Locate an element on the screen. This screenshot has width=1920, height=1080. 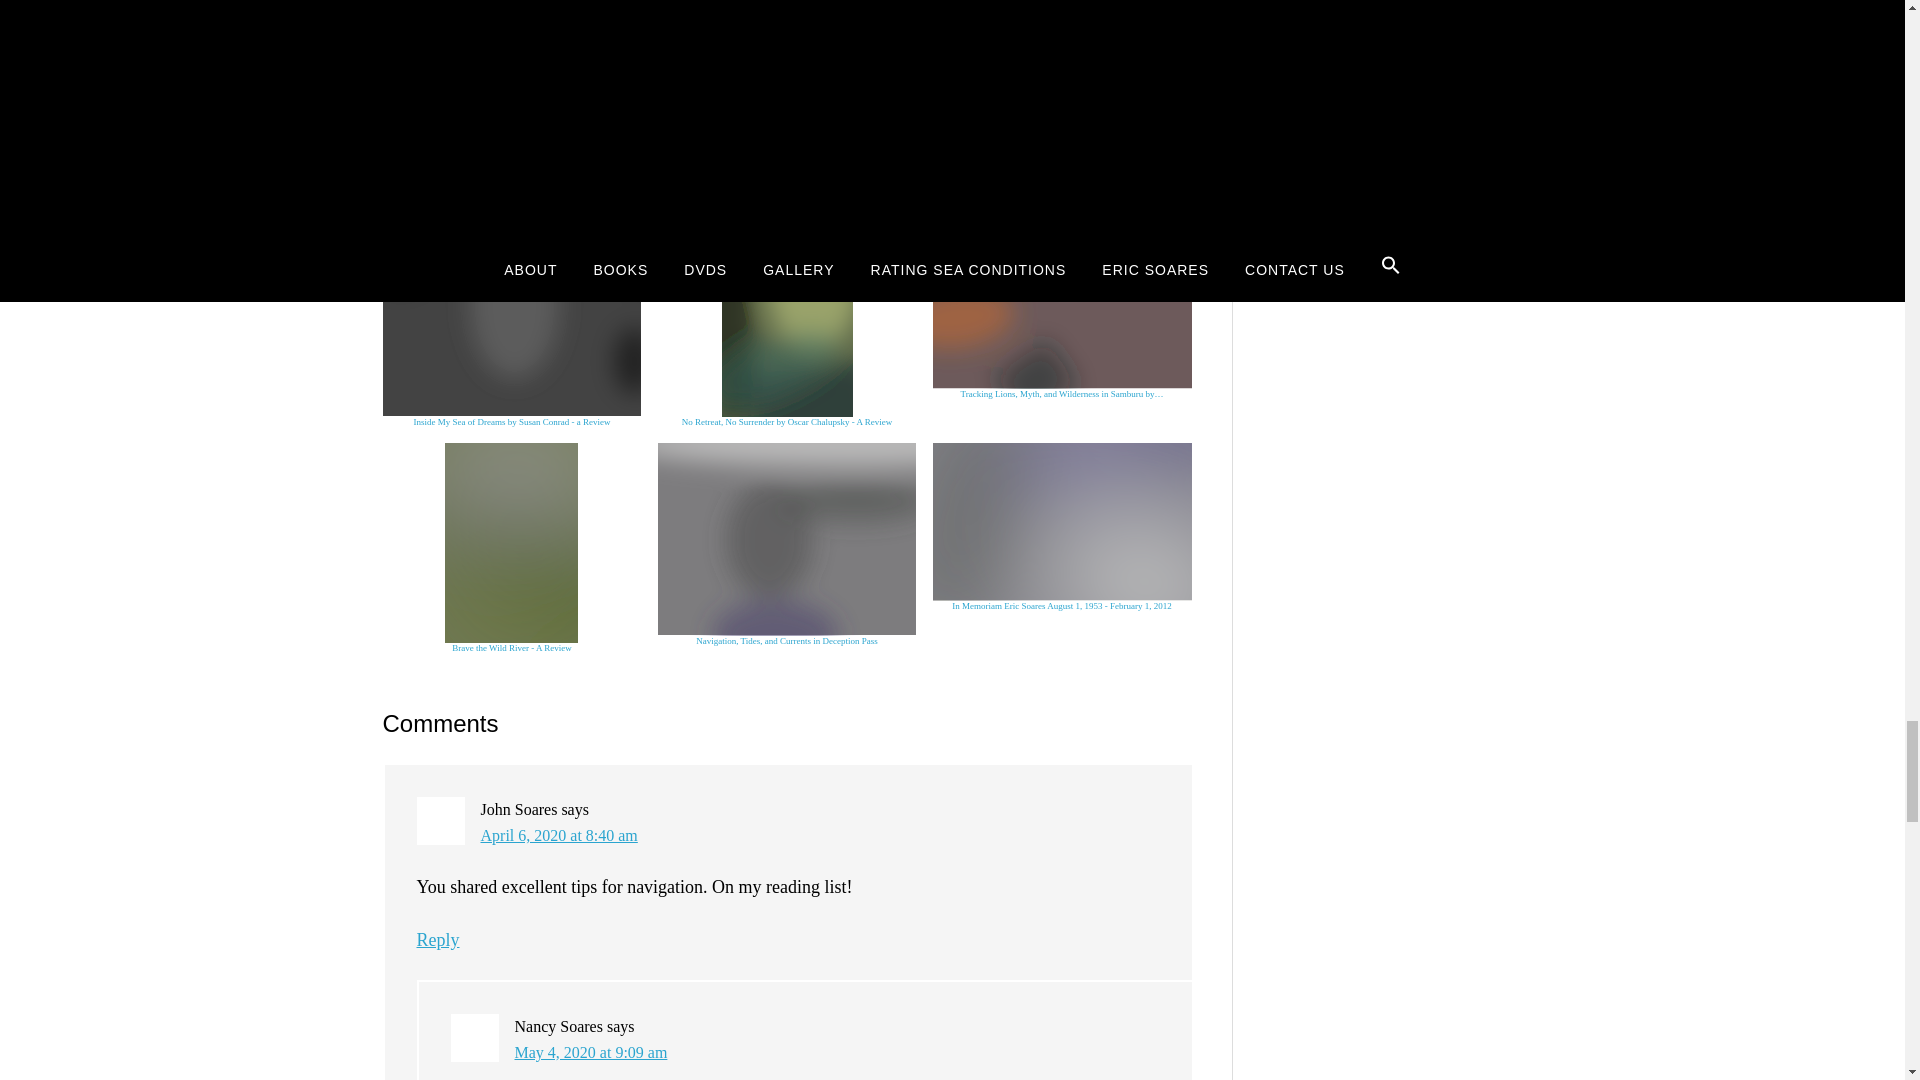
In Memoriam Eric Soares August 1, 1953 - February 1, 2012 is located at coordinates (1062, 528).